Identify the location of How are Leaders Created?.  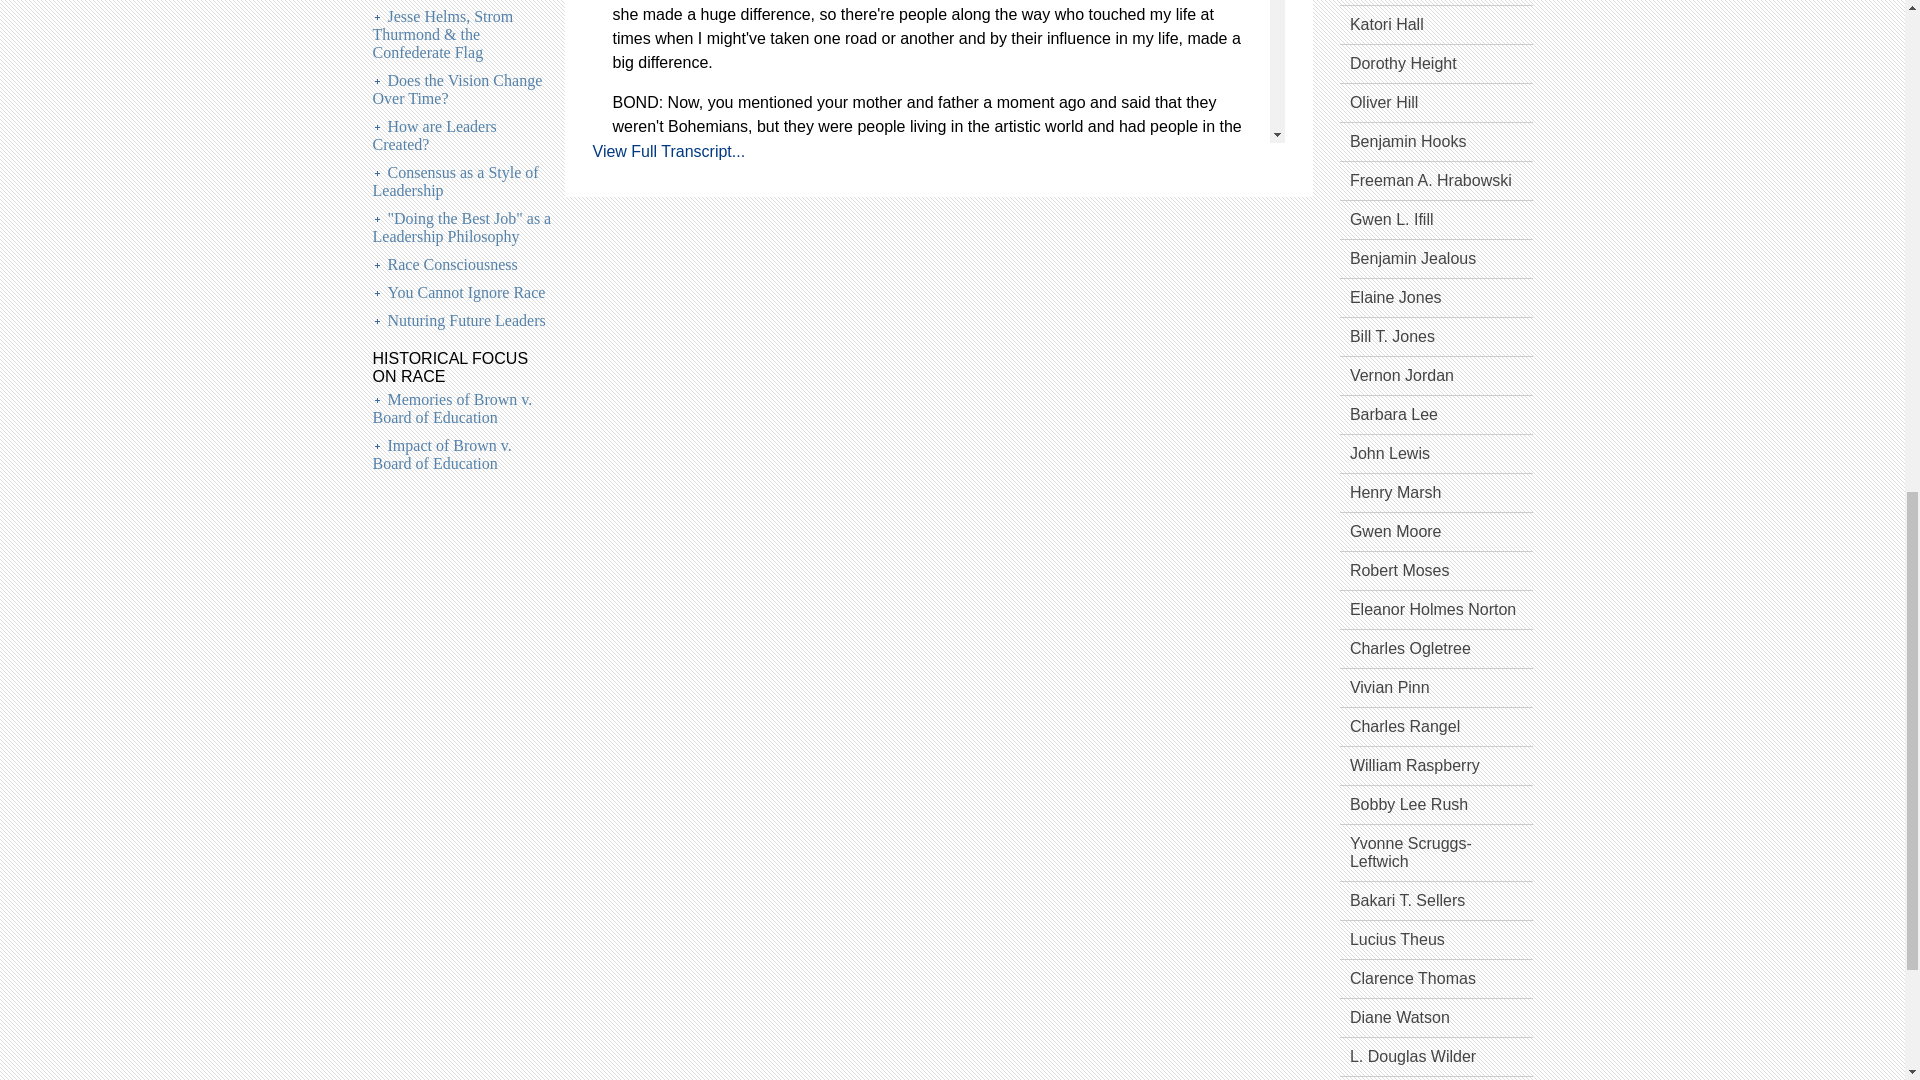
(434, 135).